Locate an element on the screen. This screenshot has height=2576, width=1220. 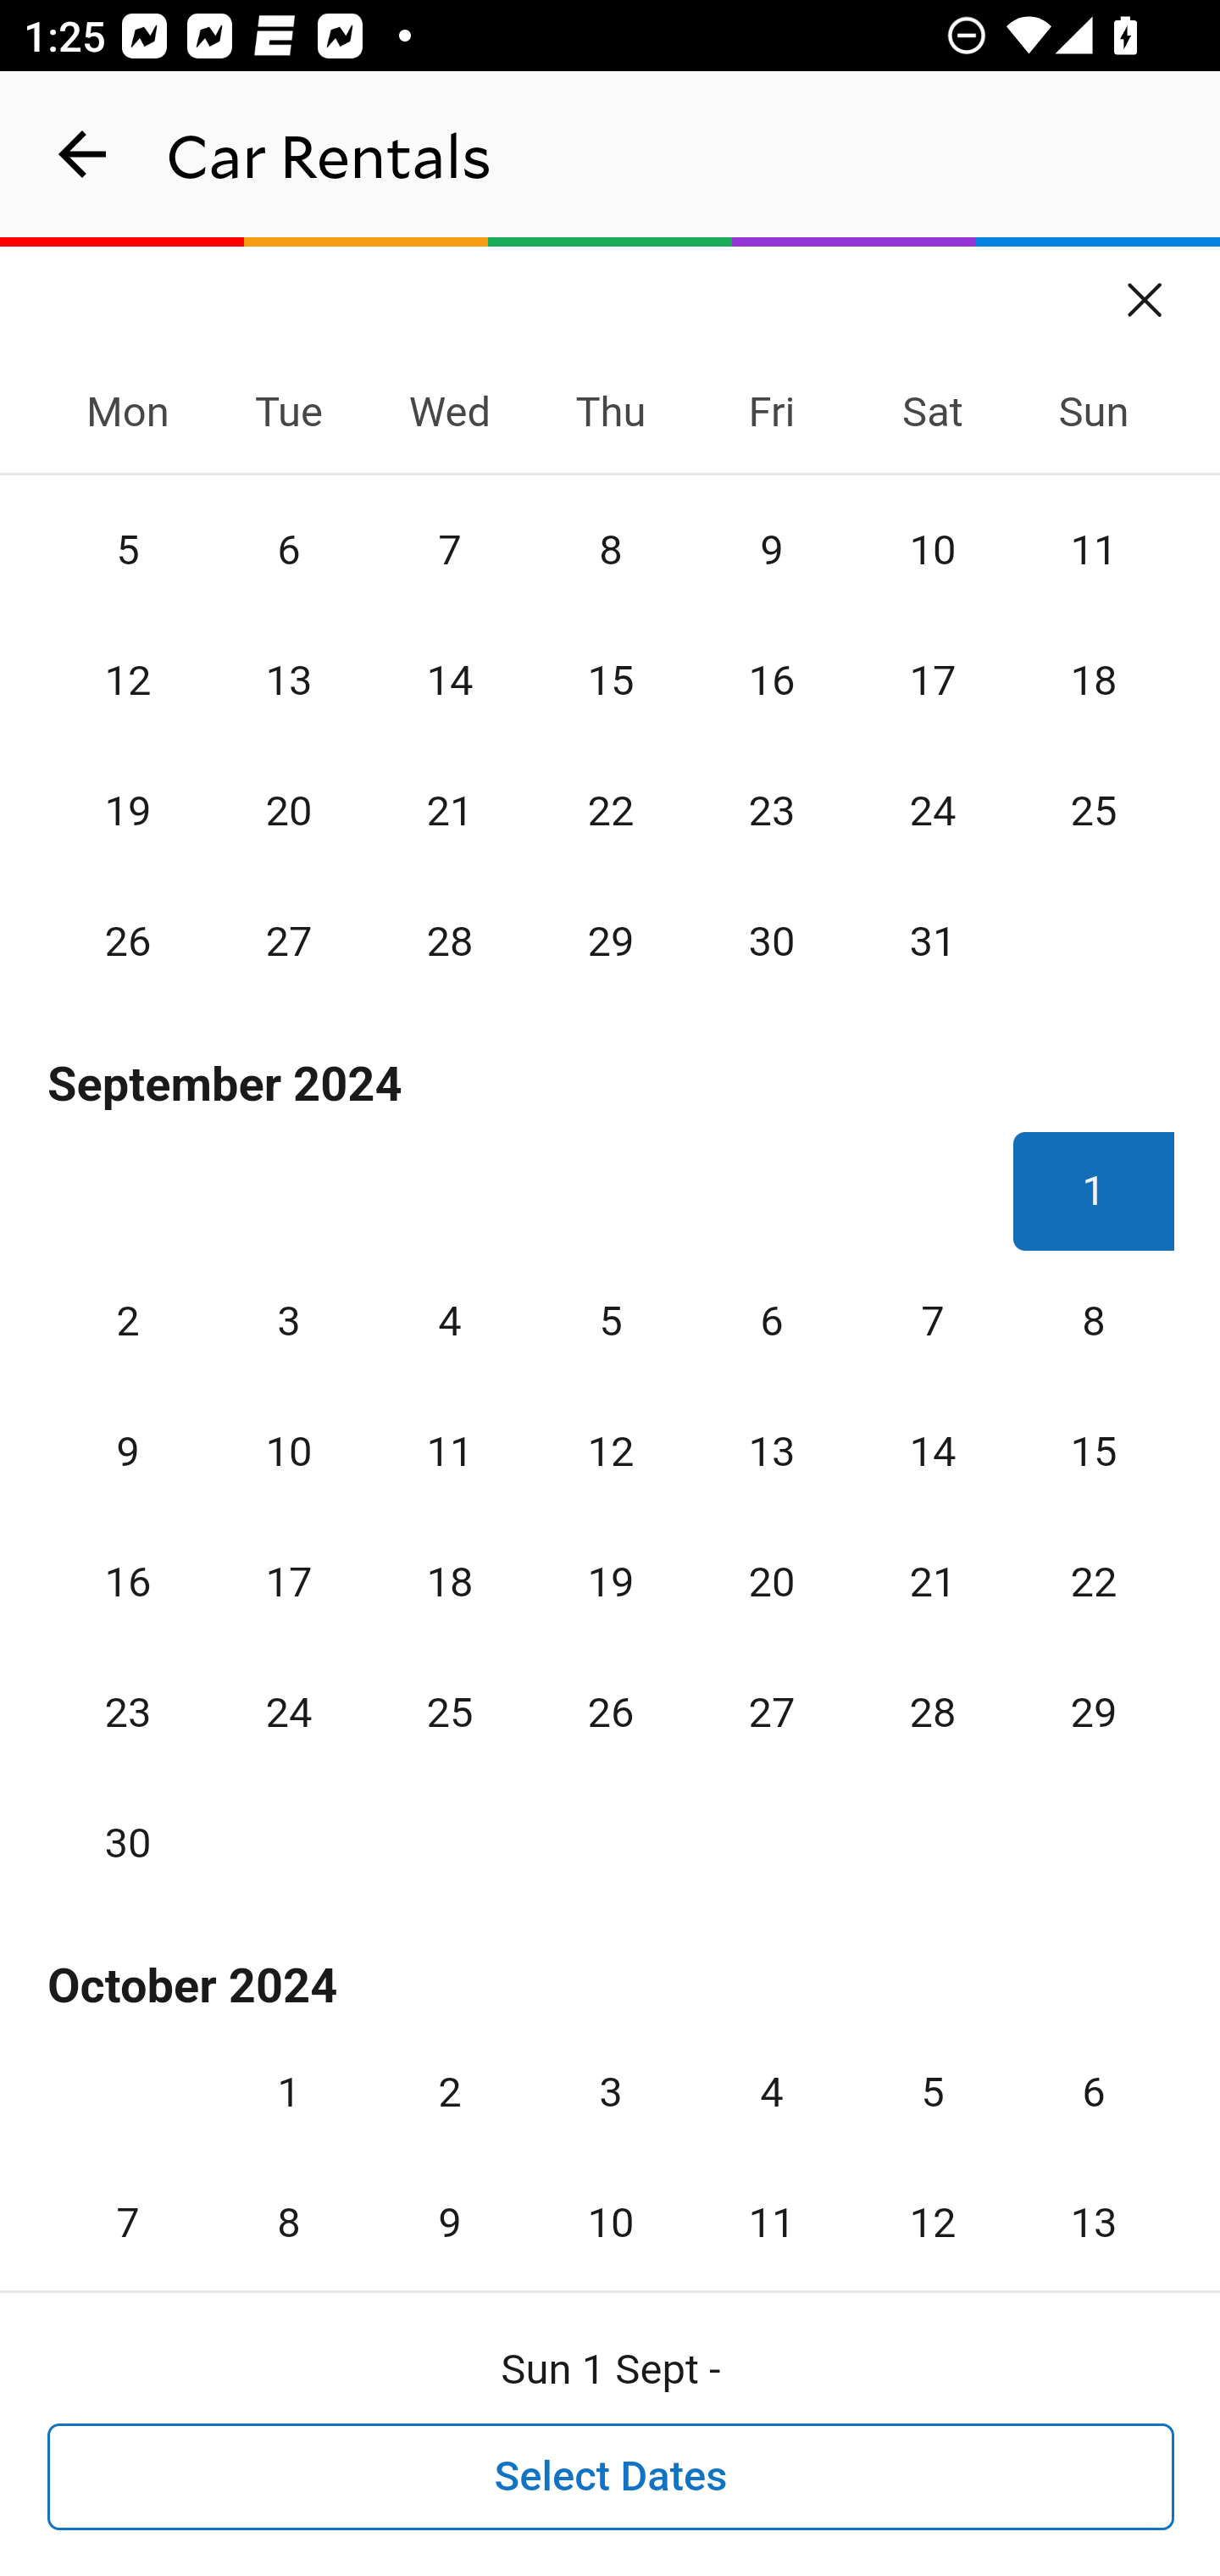
8 October 2024 is located at coordinates (288, 2203).